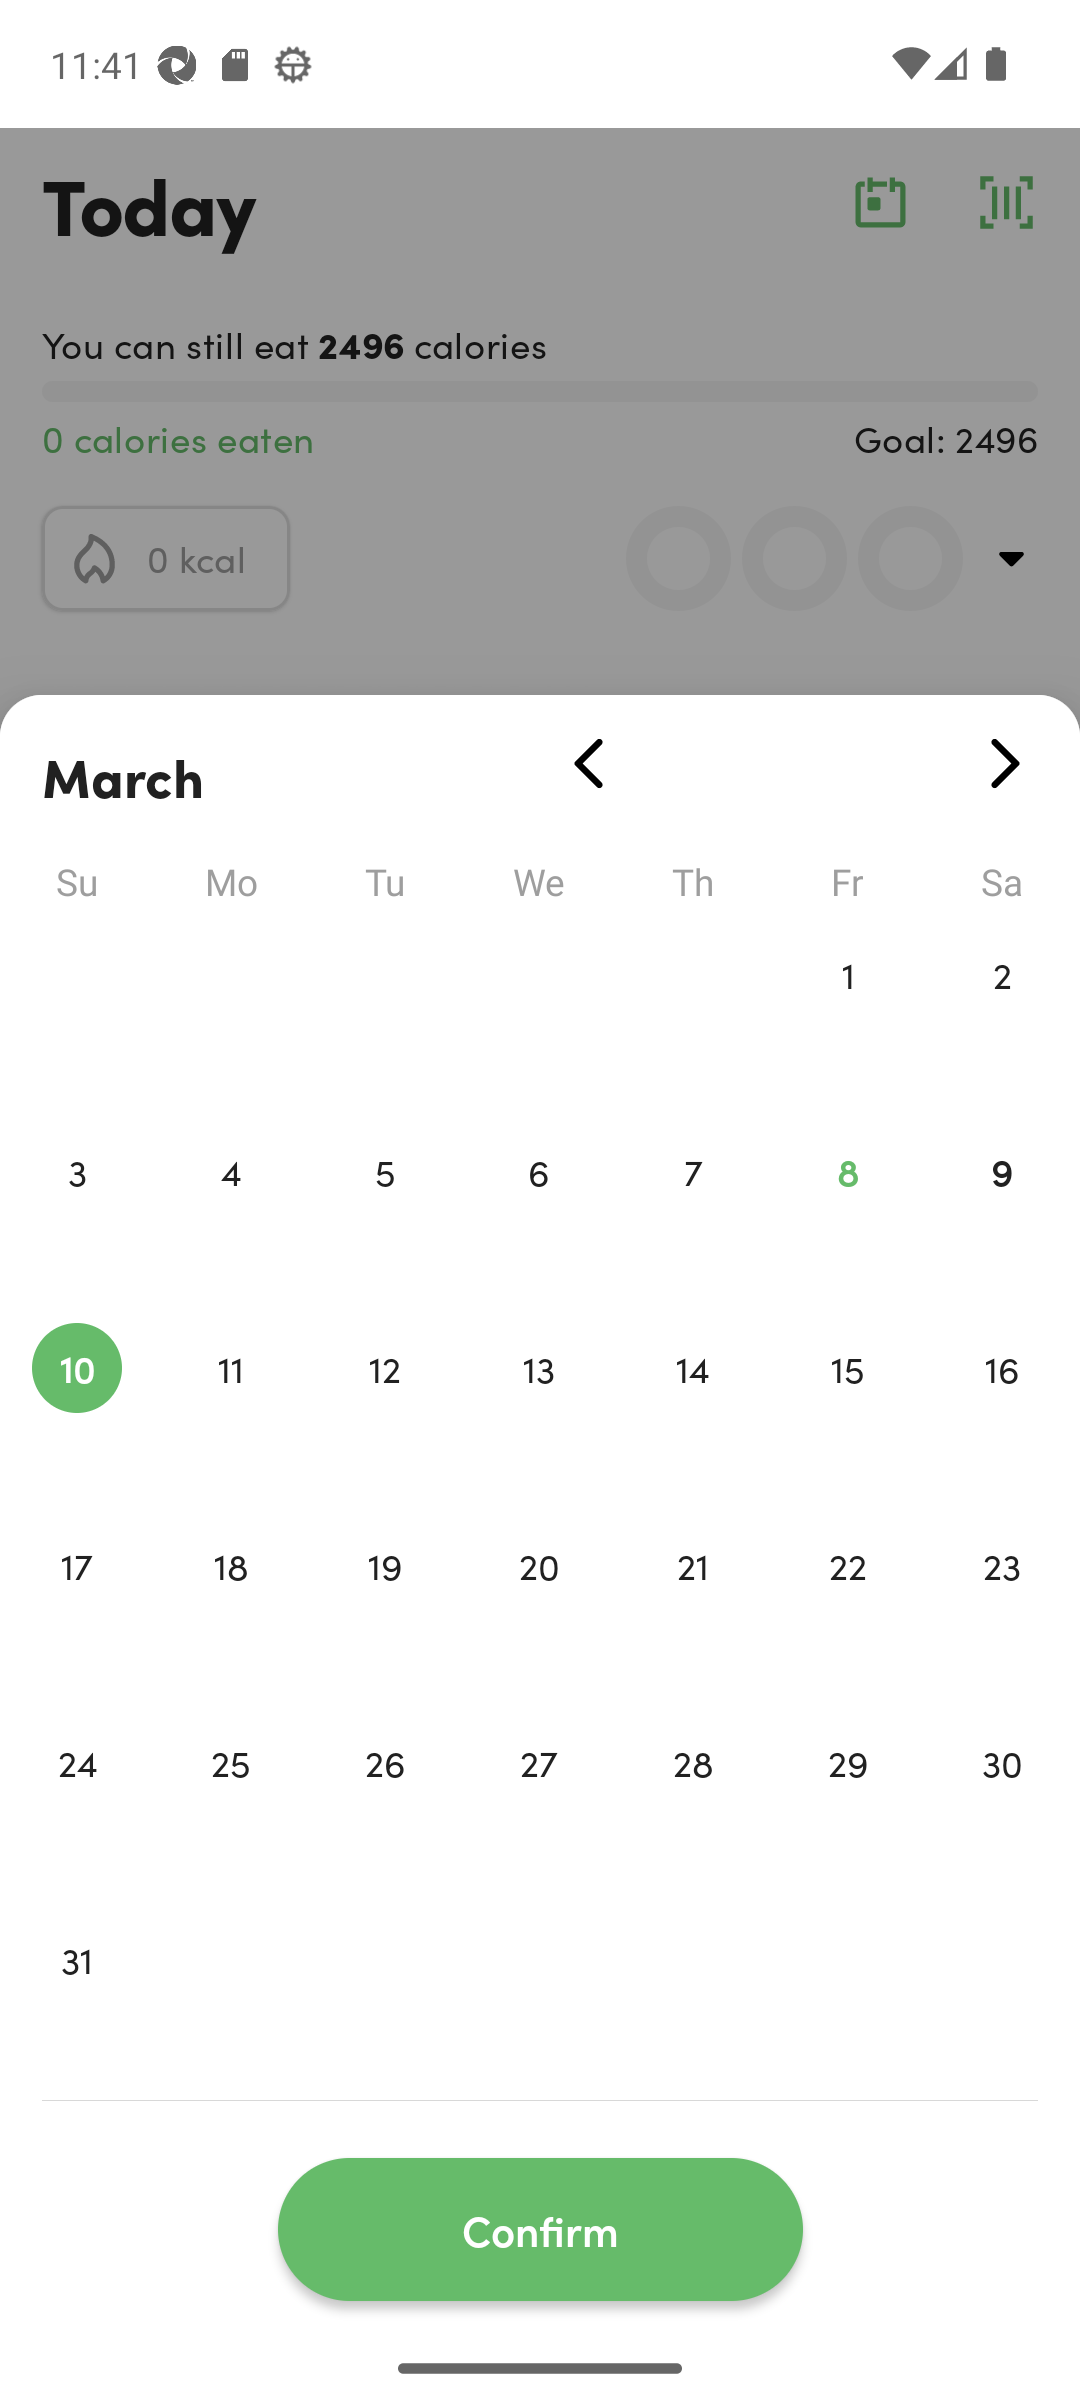 Image resolution: width=1080 pixels, height=2400 pixels. I want to click on 7, so click(693, 1214).